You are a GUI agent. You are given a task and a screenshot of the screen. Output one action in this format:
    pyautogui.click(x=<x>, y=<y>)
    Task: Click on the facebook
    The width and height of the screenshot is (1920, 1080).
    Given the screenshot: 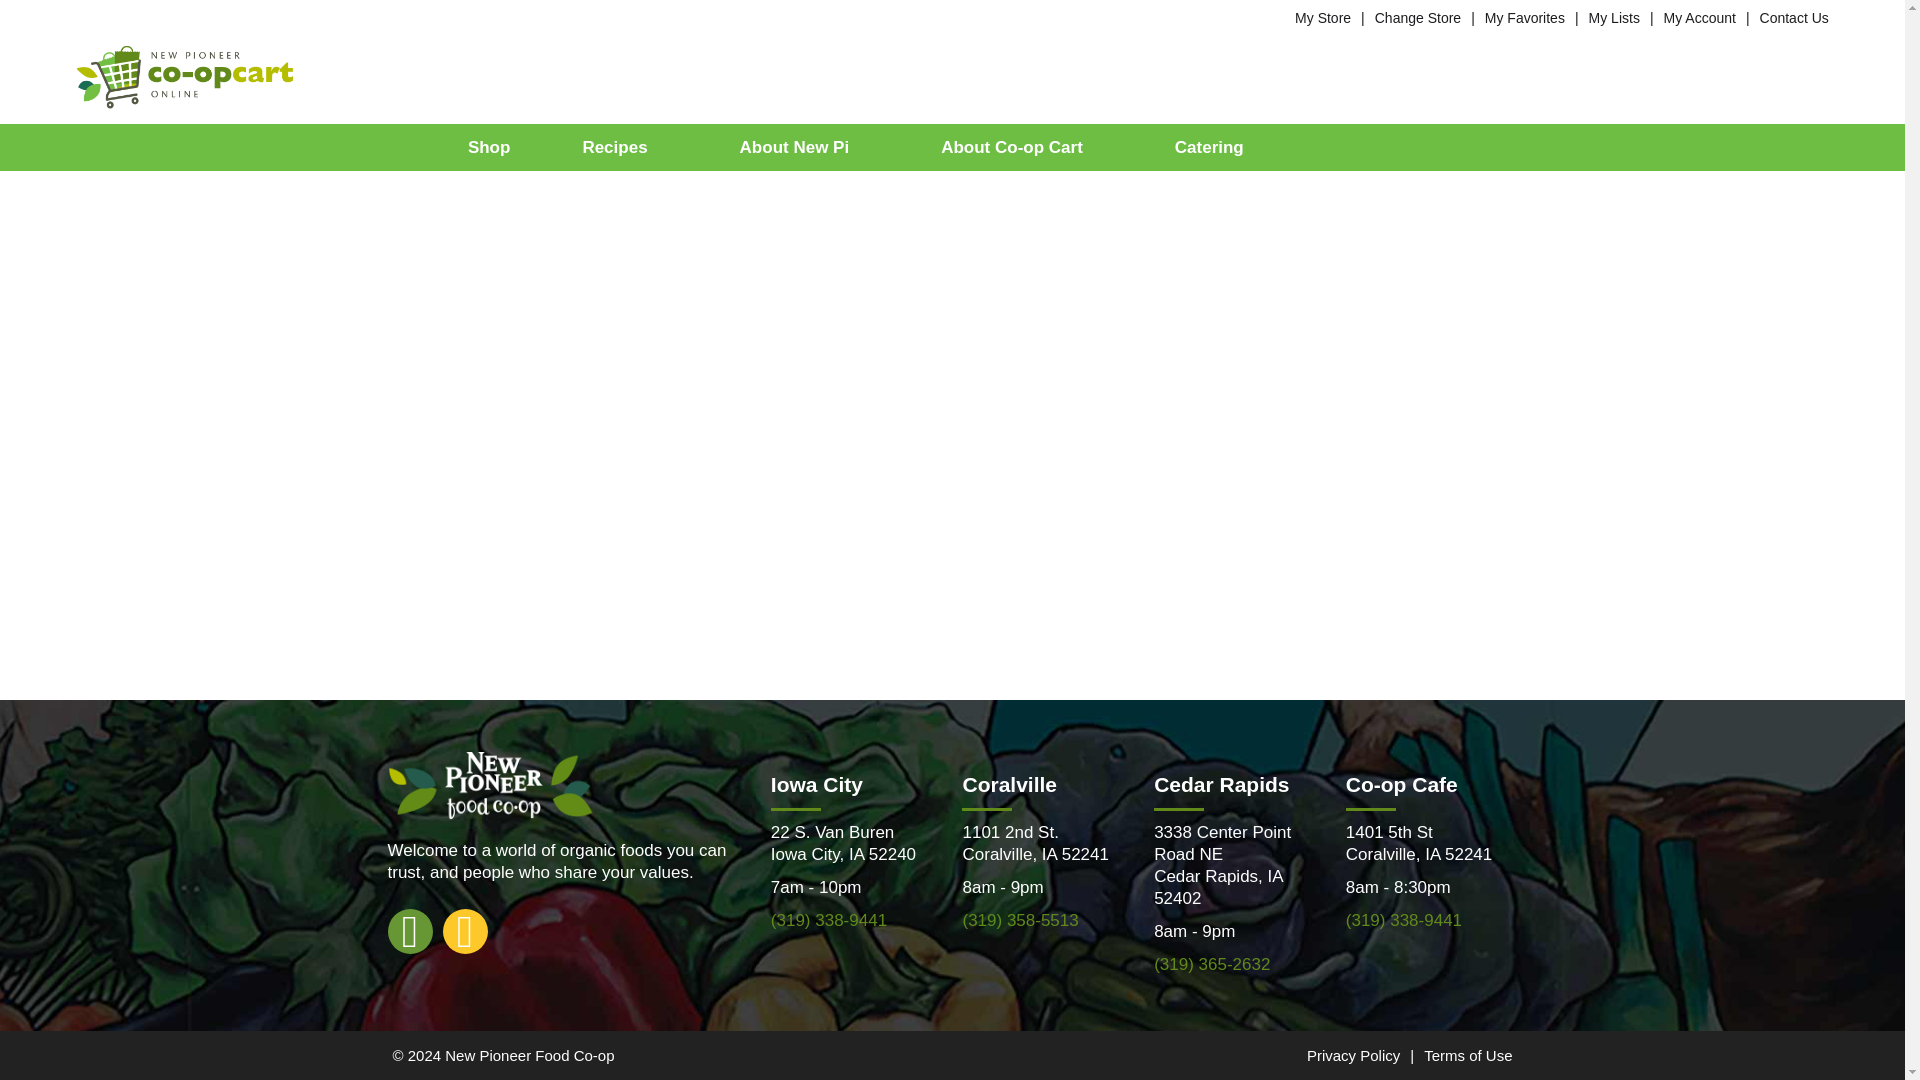 What is the action you would take?
    pyautogui.click(x=410, y=930)
    